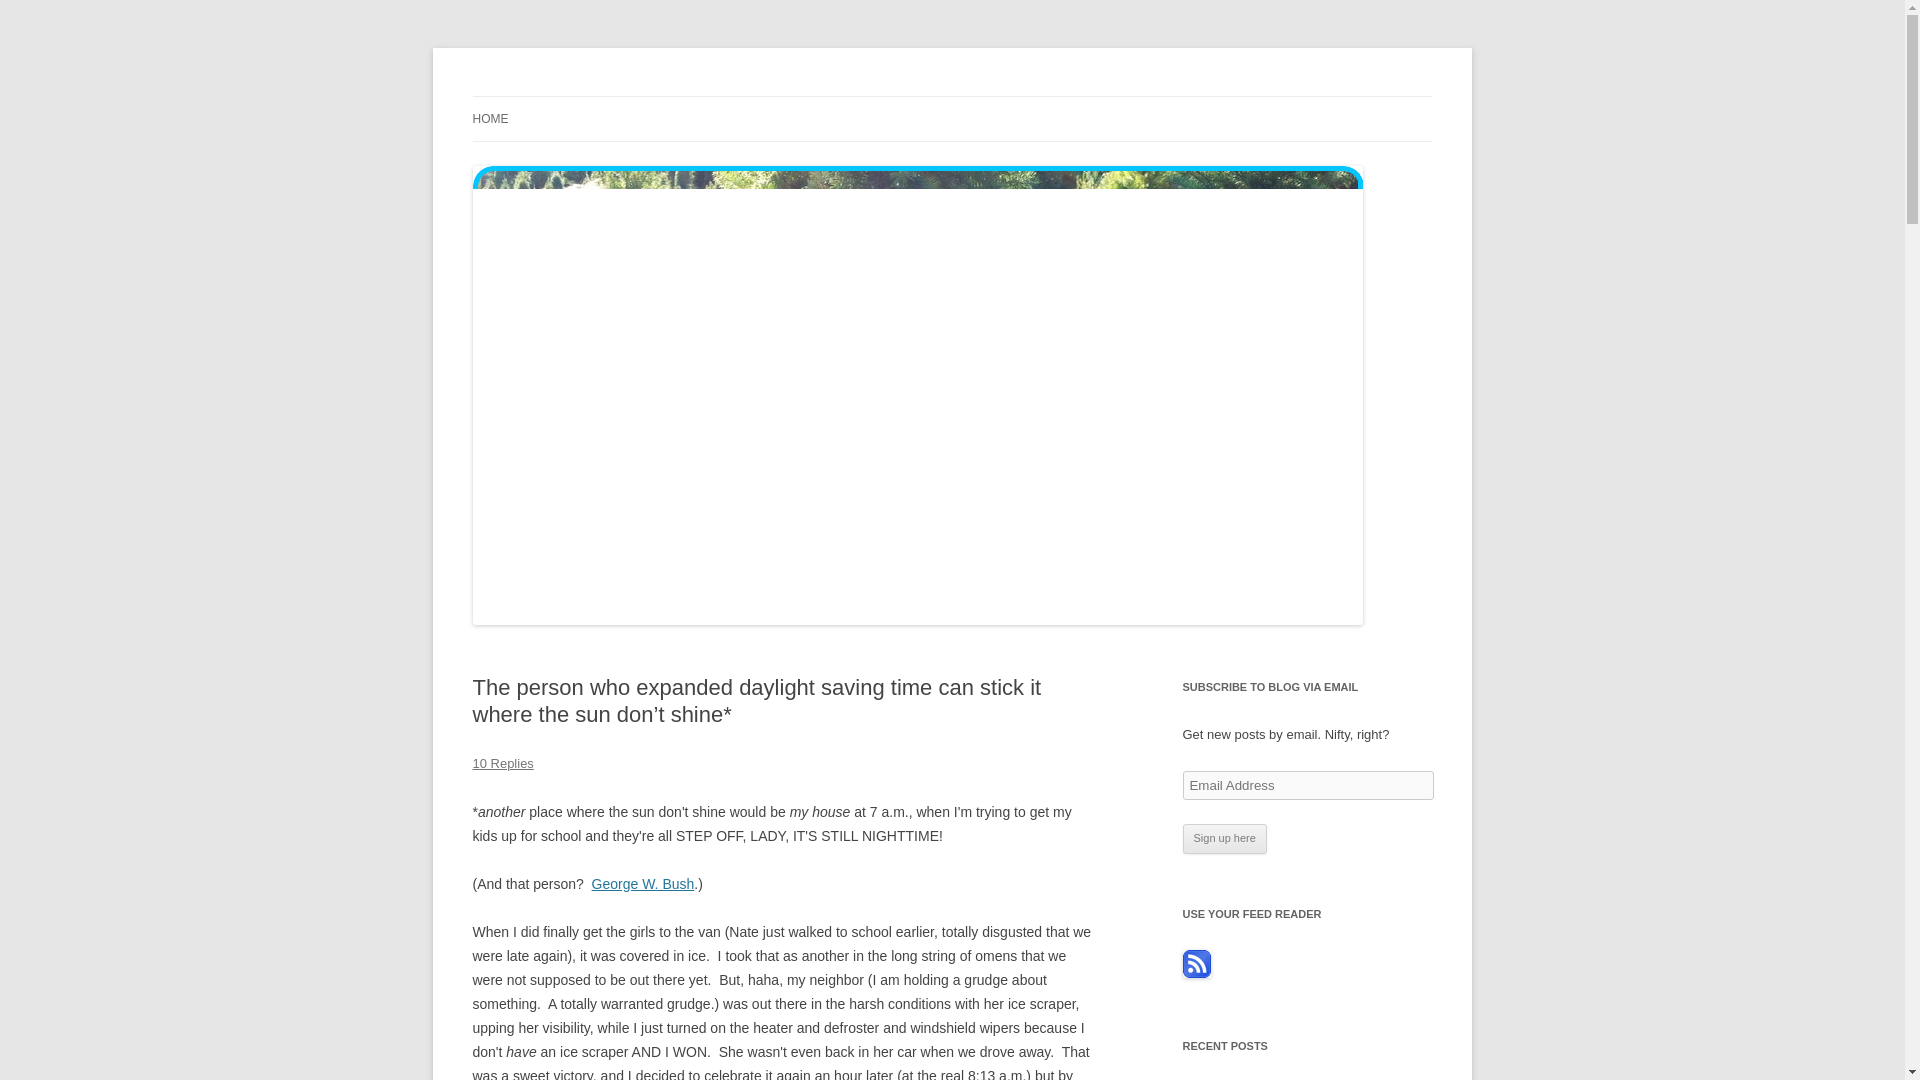  I want to click on Subscribe to Posts, so click(1196, 972).